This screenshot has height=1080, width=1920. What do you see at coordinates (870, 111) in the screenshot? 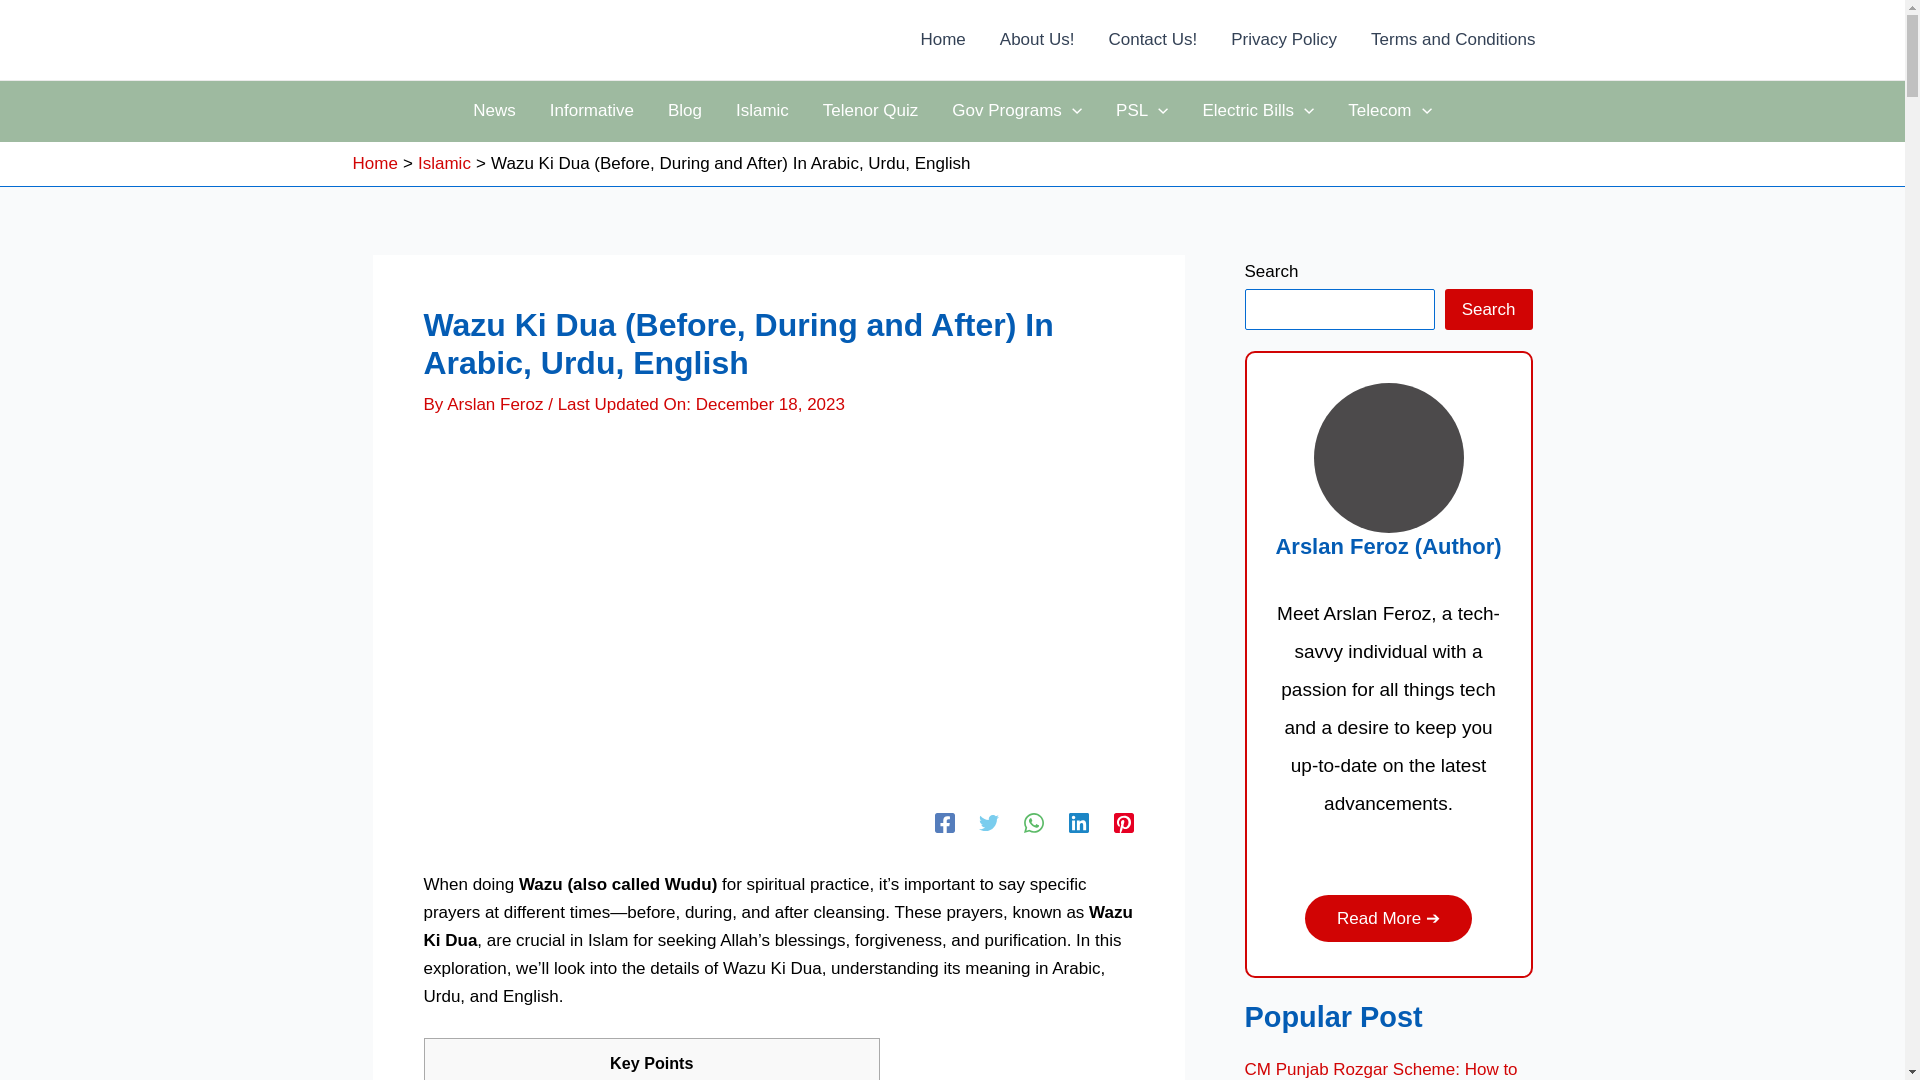
I see `Telenor Quiz` at bounding box center [870, 111].